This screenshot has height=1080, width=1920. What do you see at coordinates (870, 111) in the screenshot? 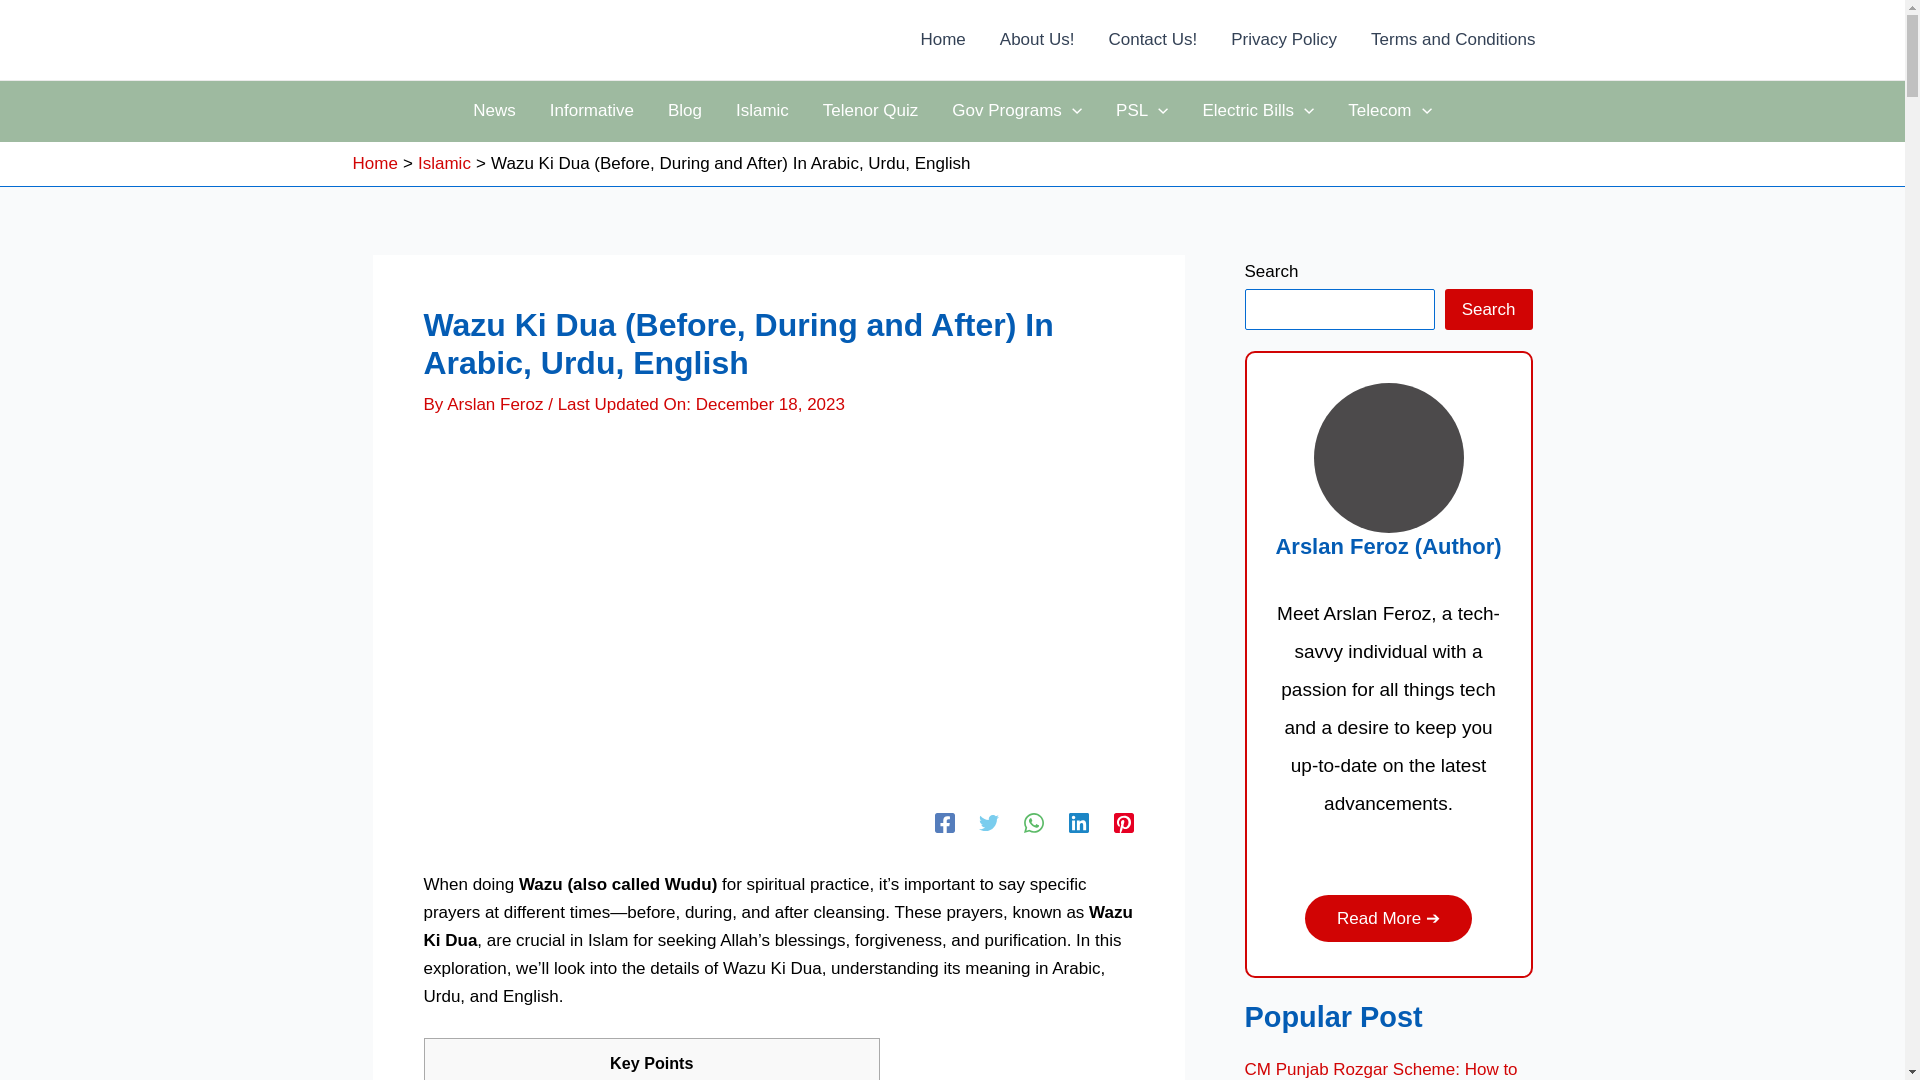
I see `Telenor Quiz` at bounding box center [870, 111].